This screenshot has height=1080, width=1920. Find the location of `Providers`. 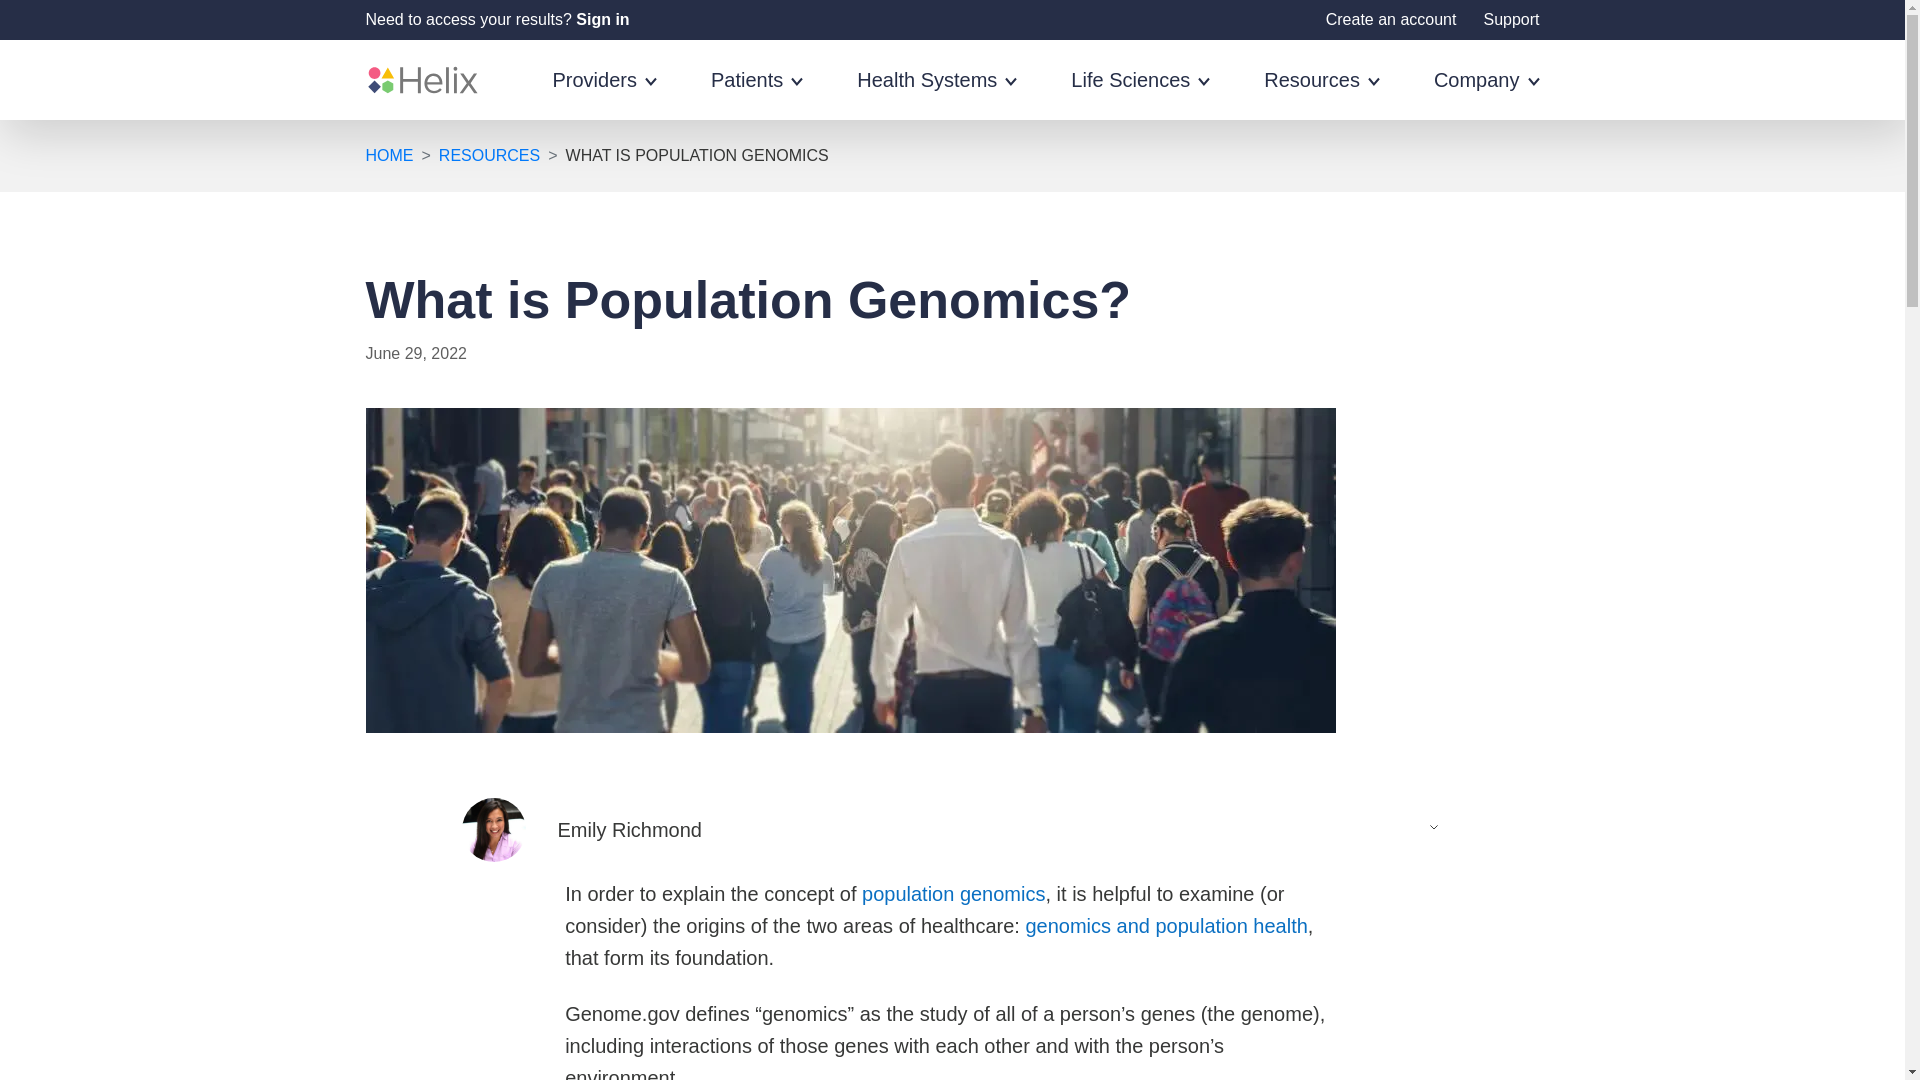

Providers is located at coordinates (604, 94).